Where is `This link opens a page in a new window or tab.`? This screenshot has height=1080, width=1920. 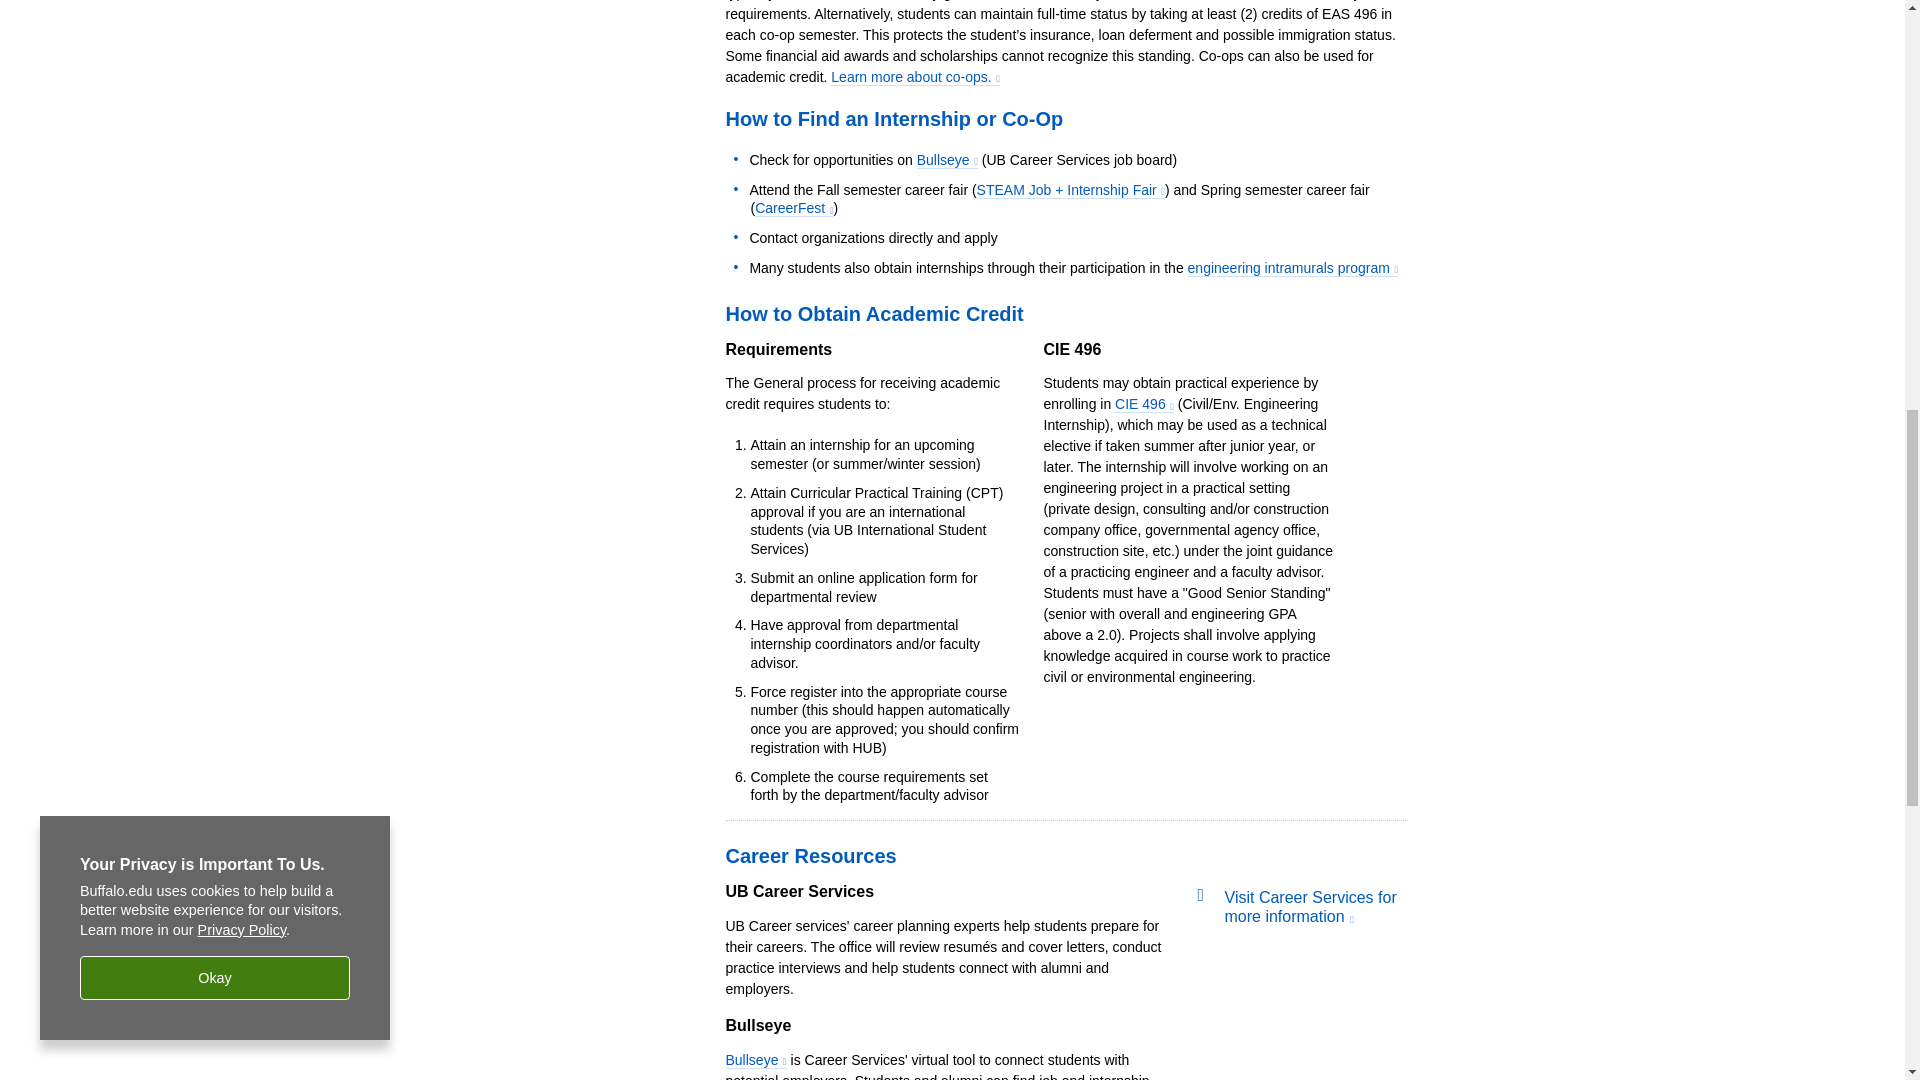 This link opens a page in a new window or tab. is located at coordinates (1071, 190).